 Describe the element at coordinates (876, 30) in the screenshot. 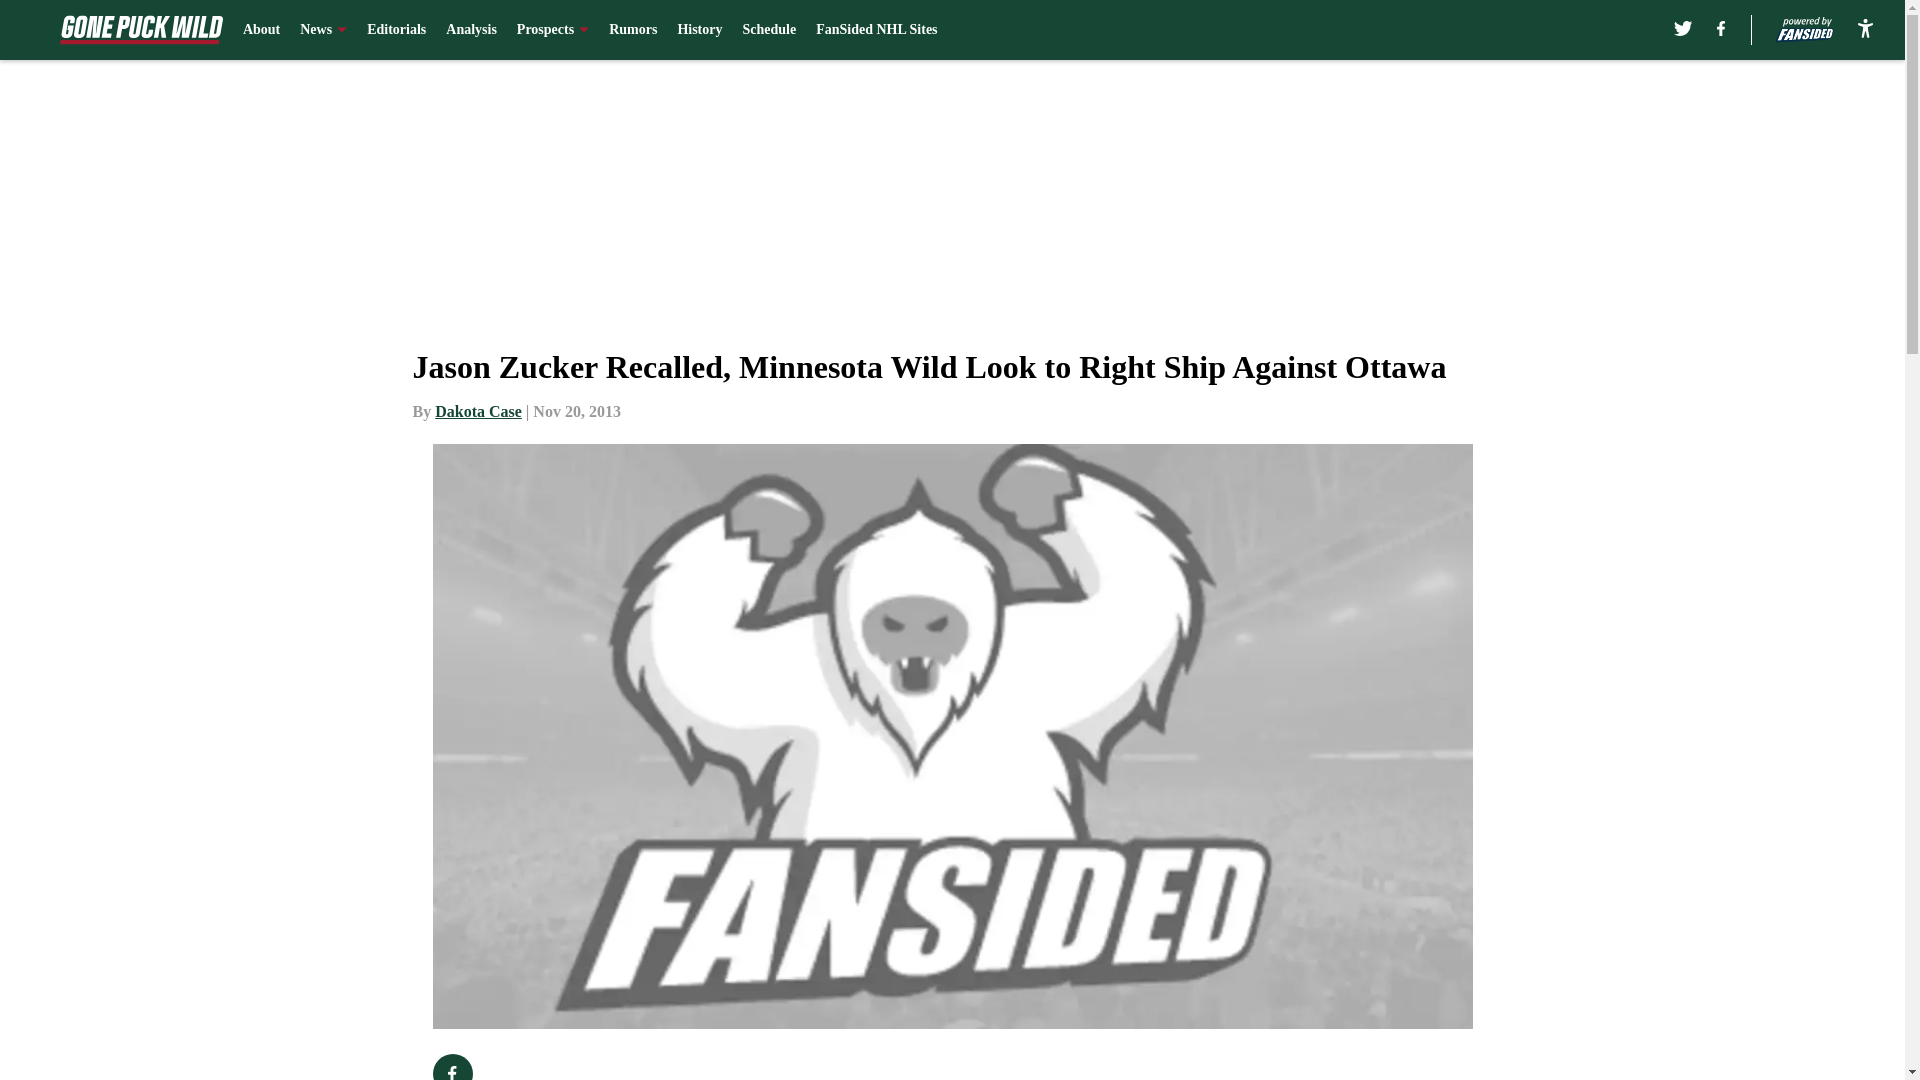

I see `FanSided NHL Sites` at that location.